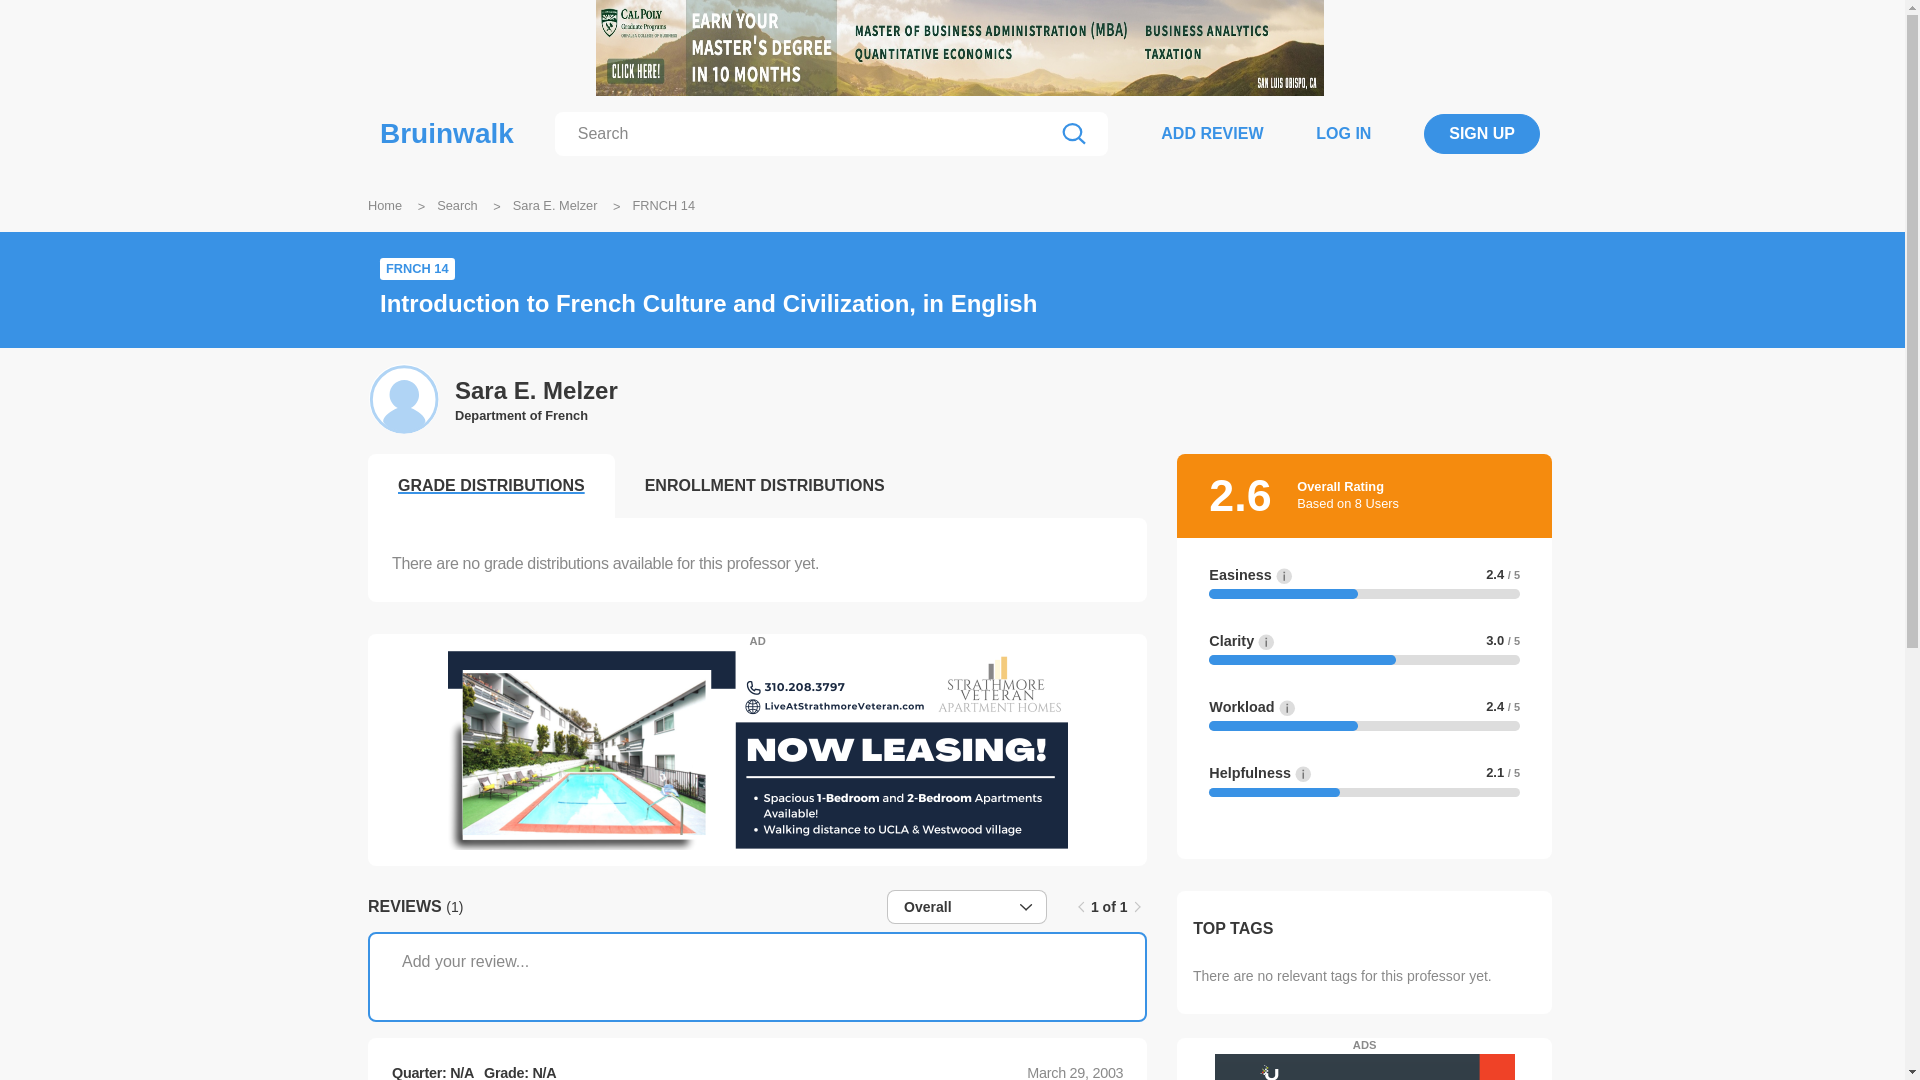  I want to click on Home, so click(384, 204).